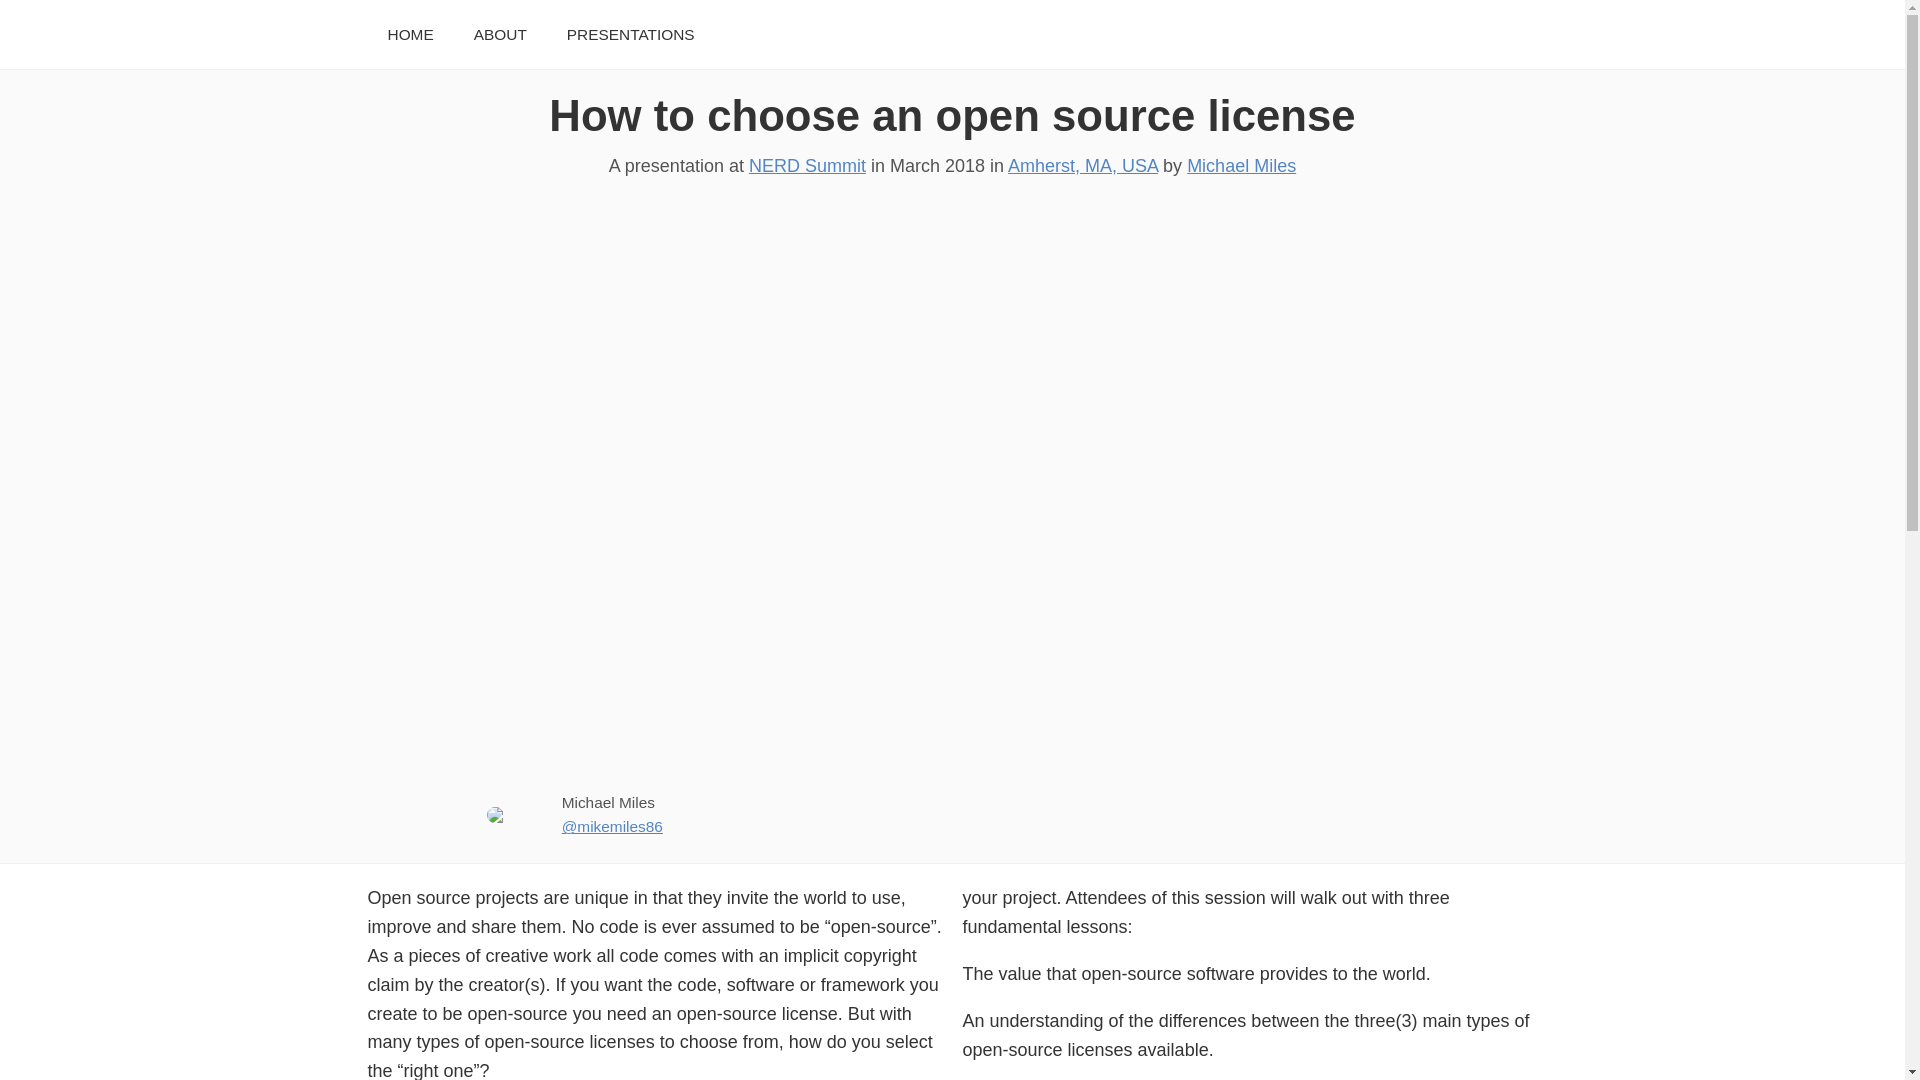 The image size is (1920, 1080). What do you see at coordinates (630, 34) in the screenshot?
I see `PRESENTATIONS` at bounding box center [630, 34].